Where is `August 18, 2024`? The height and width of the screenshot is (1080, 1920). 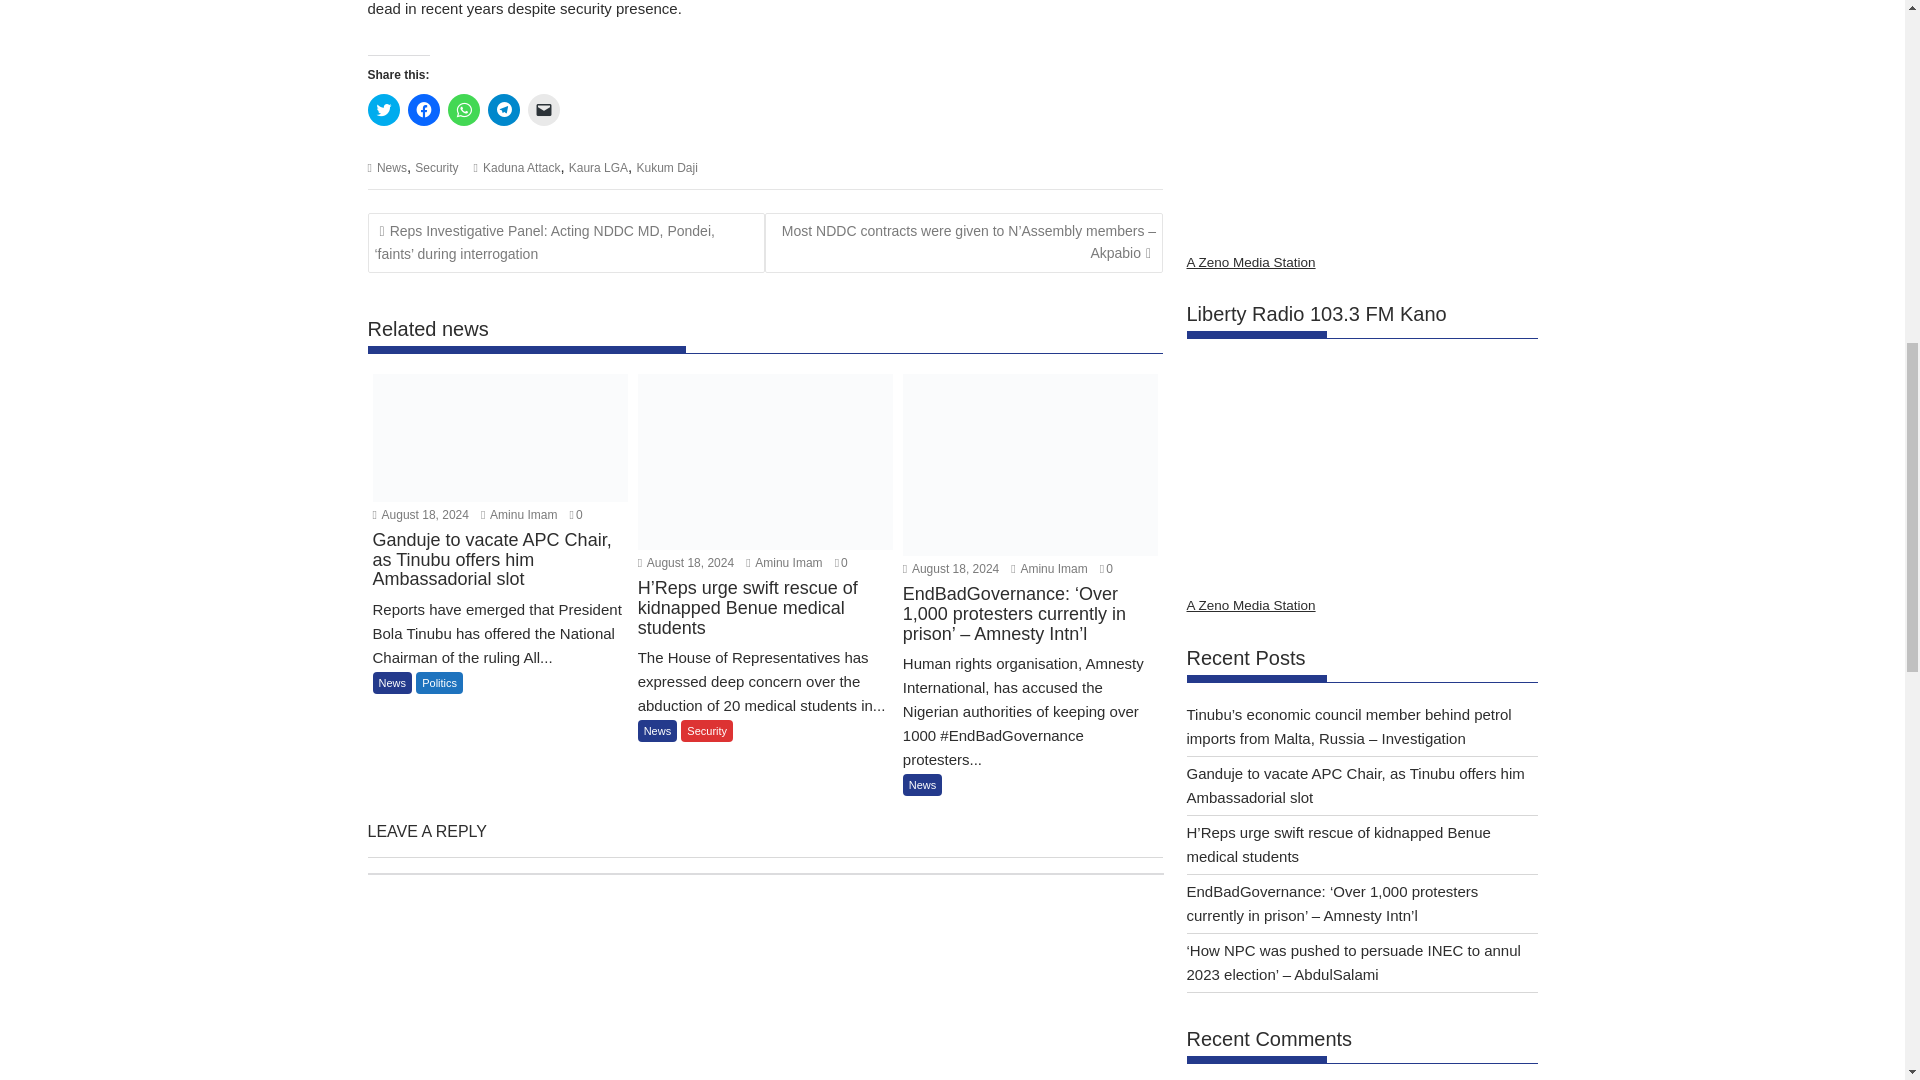
August 18, 2024 is located at coordinates (420, 514).